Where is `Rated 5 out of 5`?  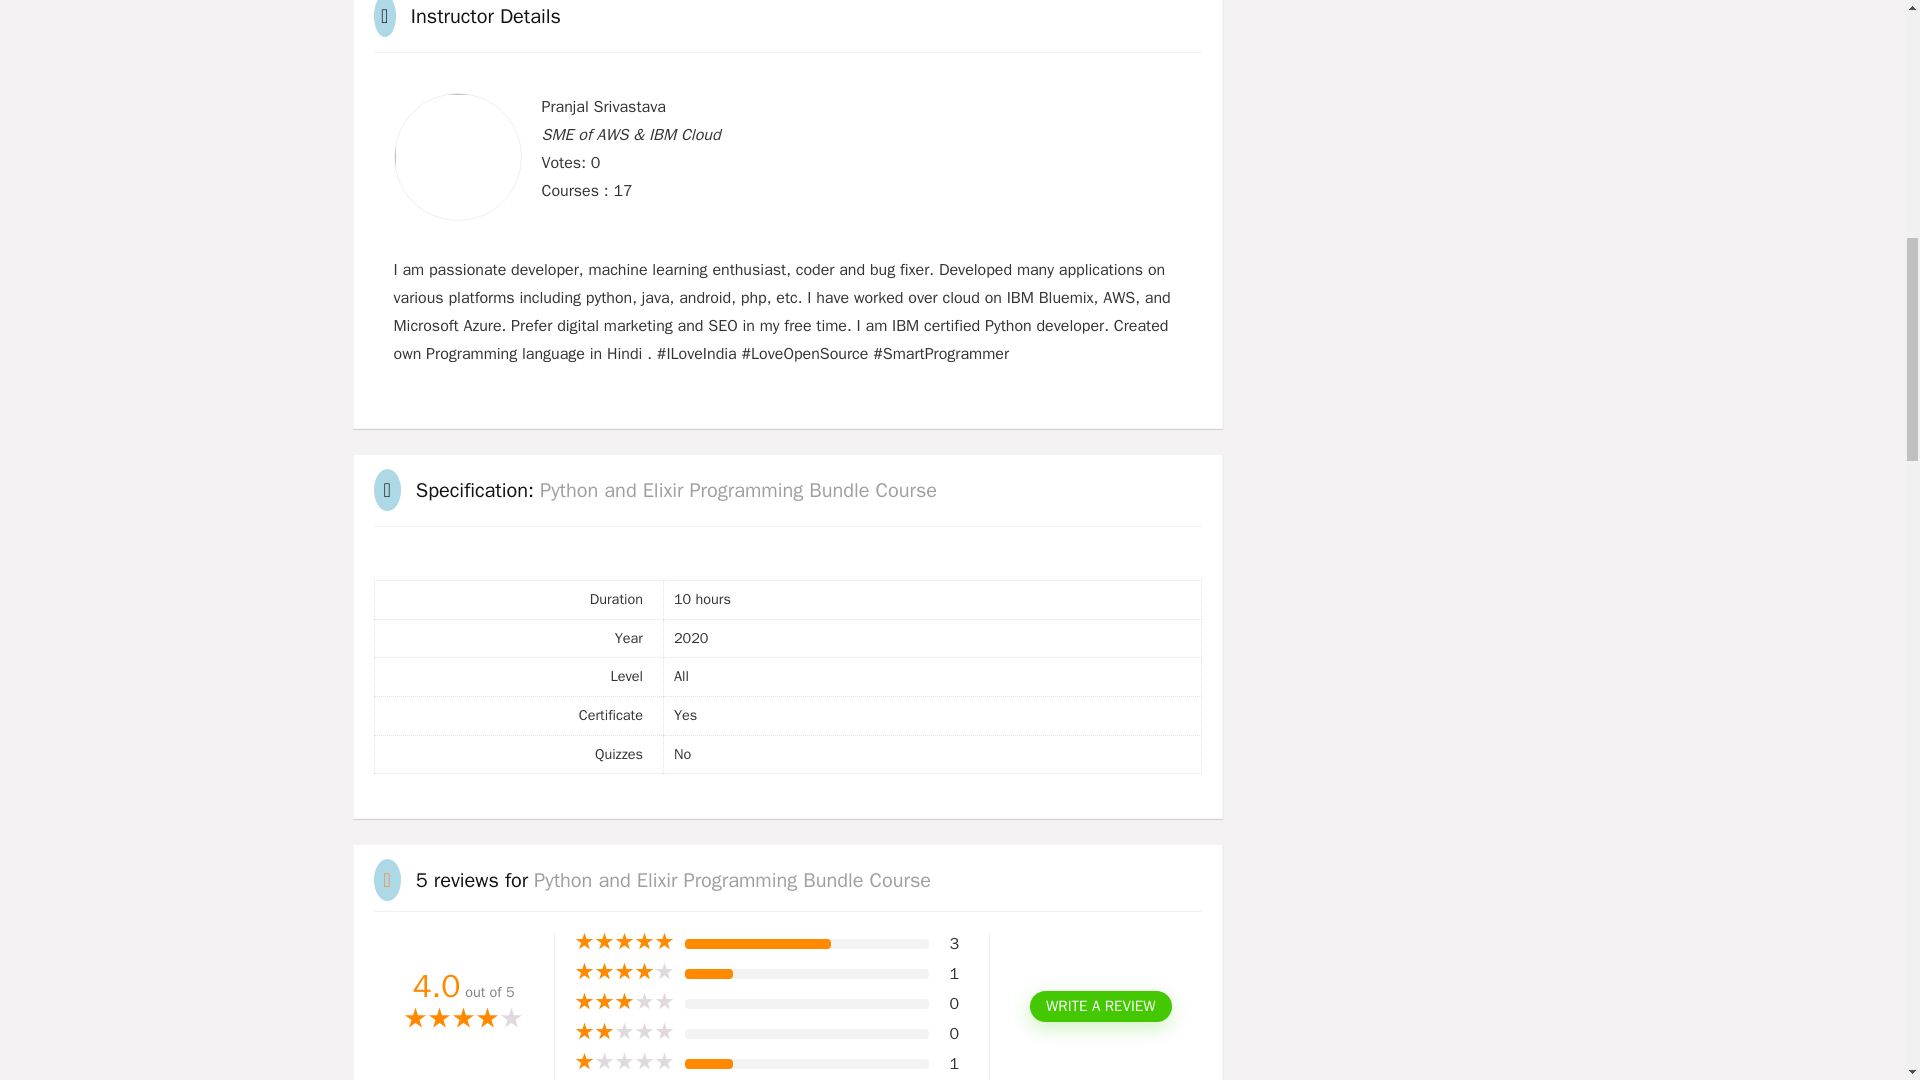 Rated 5 out of 5 is located at coordinates (624, 942).